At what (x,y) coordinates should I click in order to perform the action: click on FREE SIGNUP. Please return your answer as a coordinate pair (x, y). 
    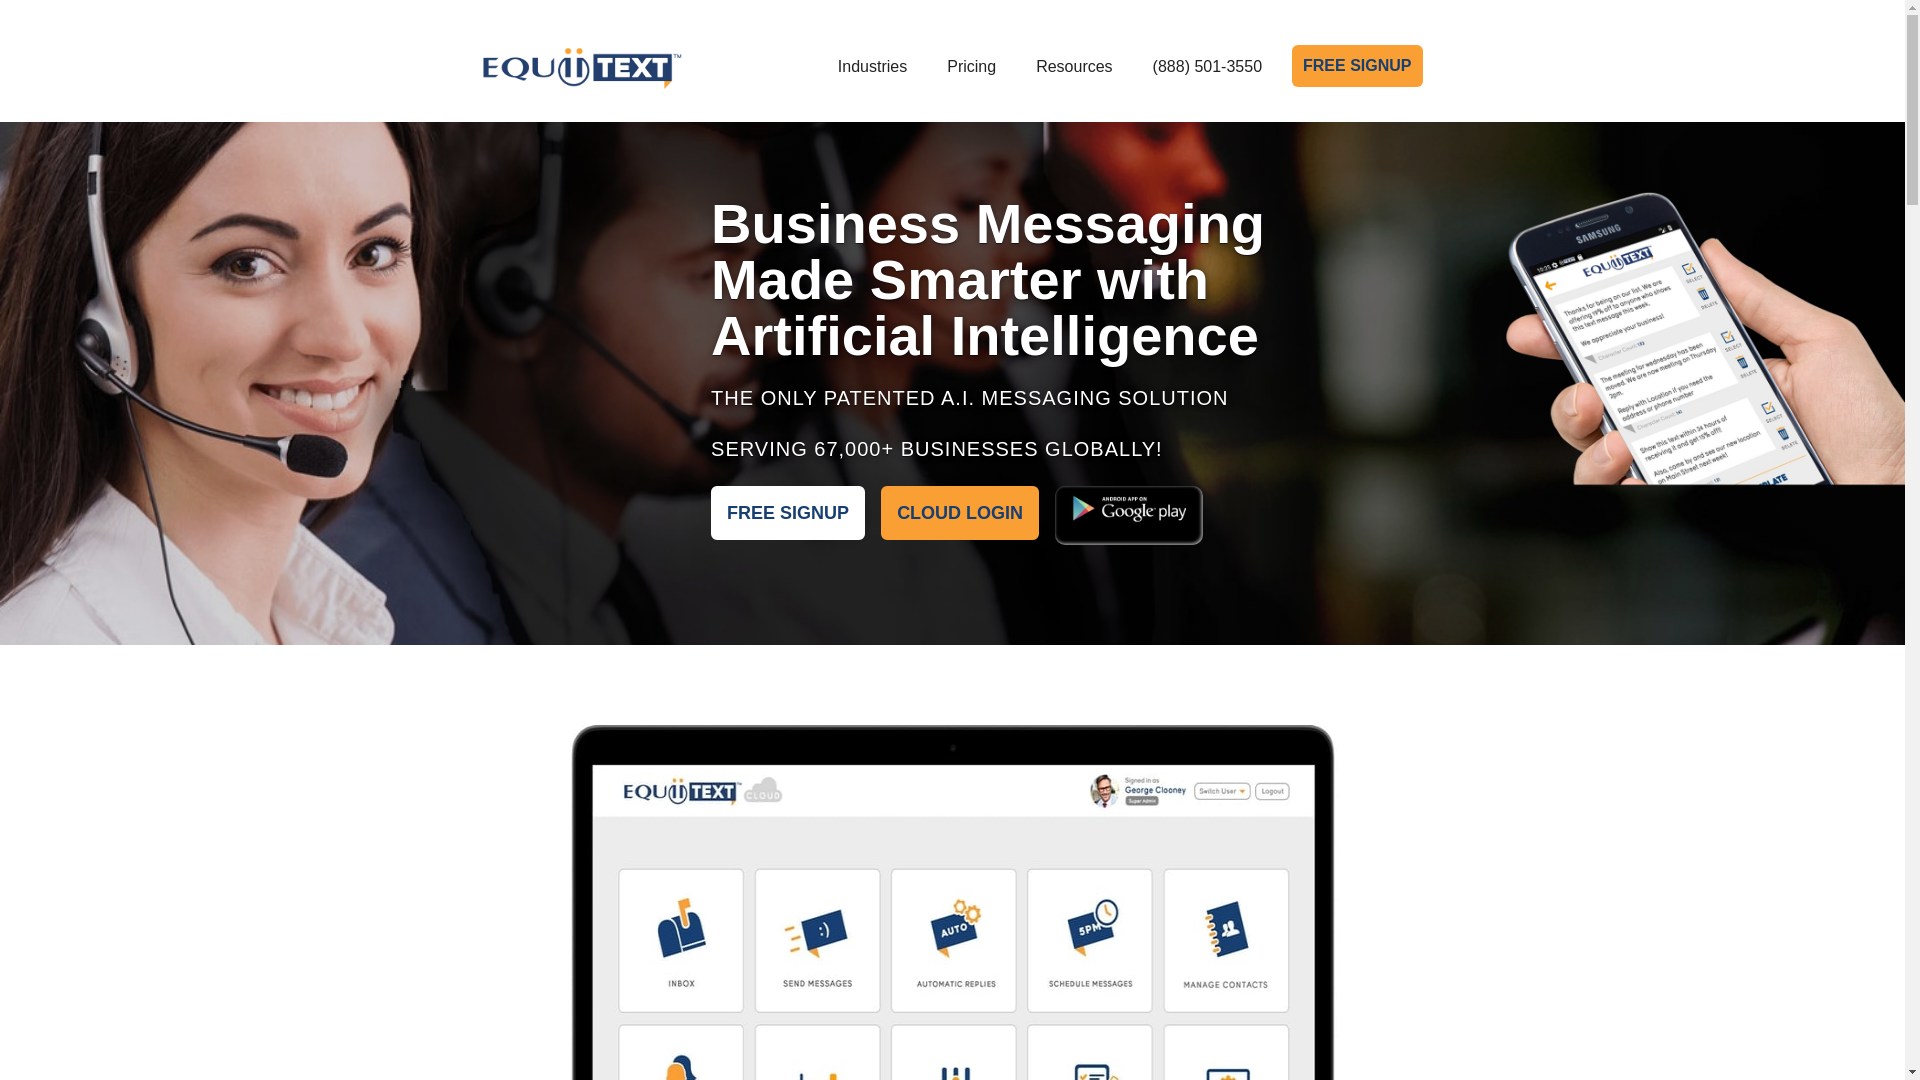
    Looking at the image, I should click on (1357, 66).